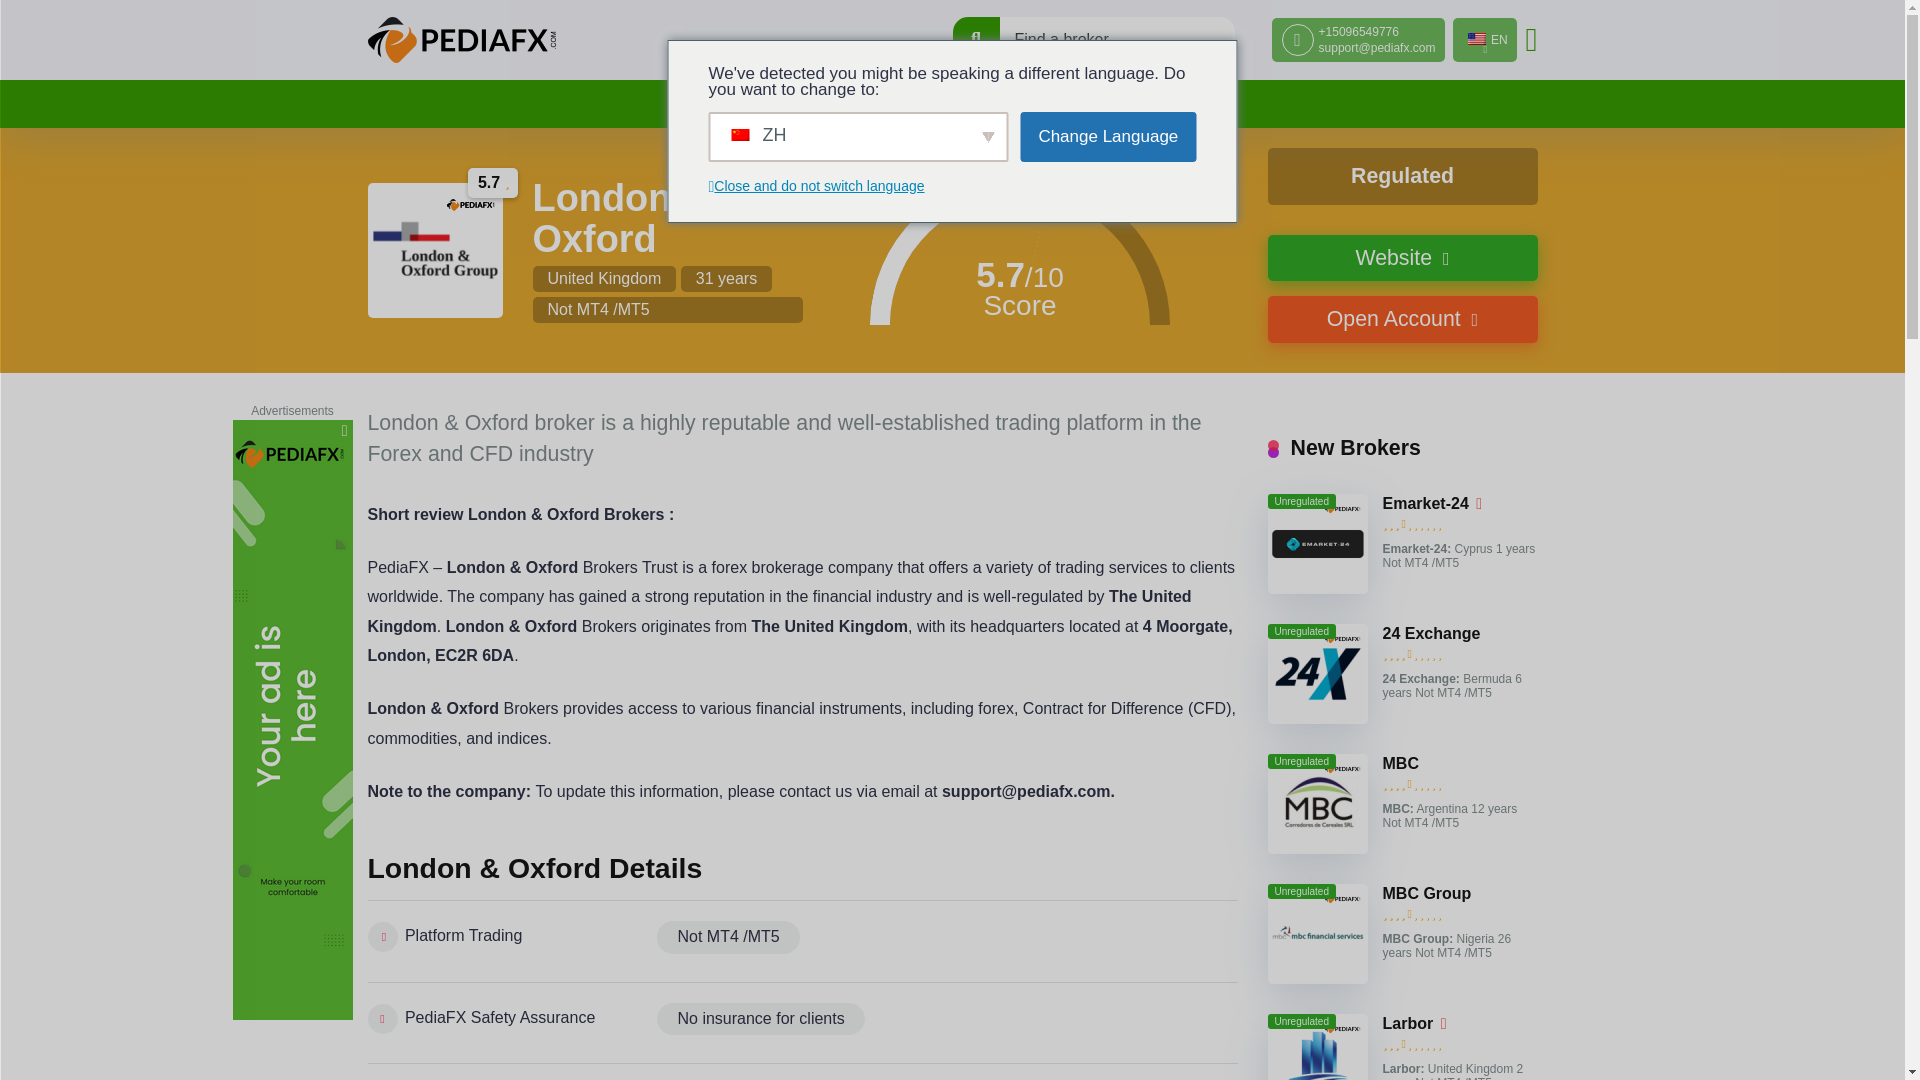 The image size is (1920, 1080). What do you see at coordinates (1431, 634) in the screenshot?
I see `24 Exchange` at bounding box center [1431, 634].